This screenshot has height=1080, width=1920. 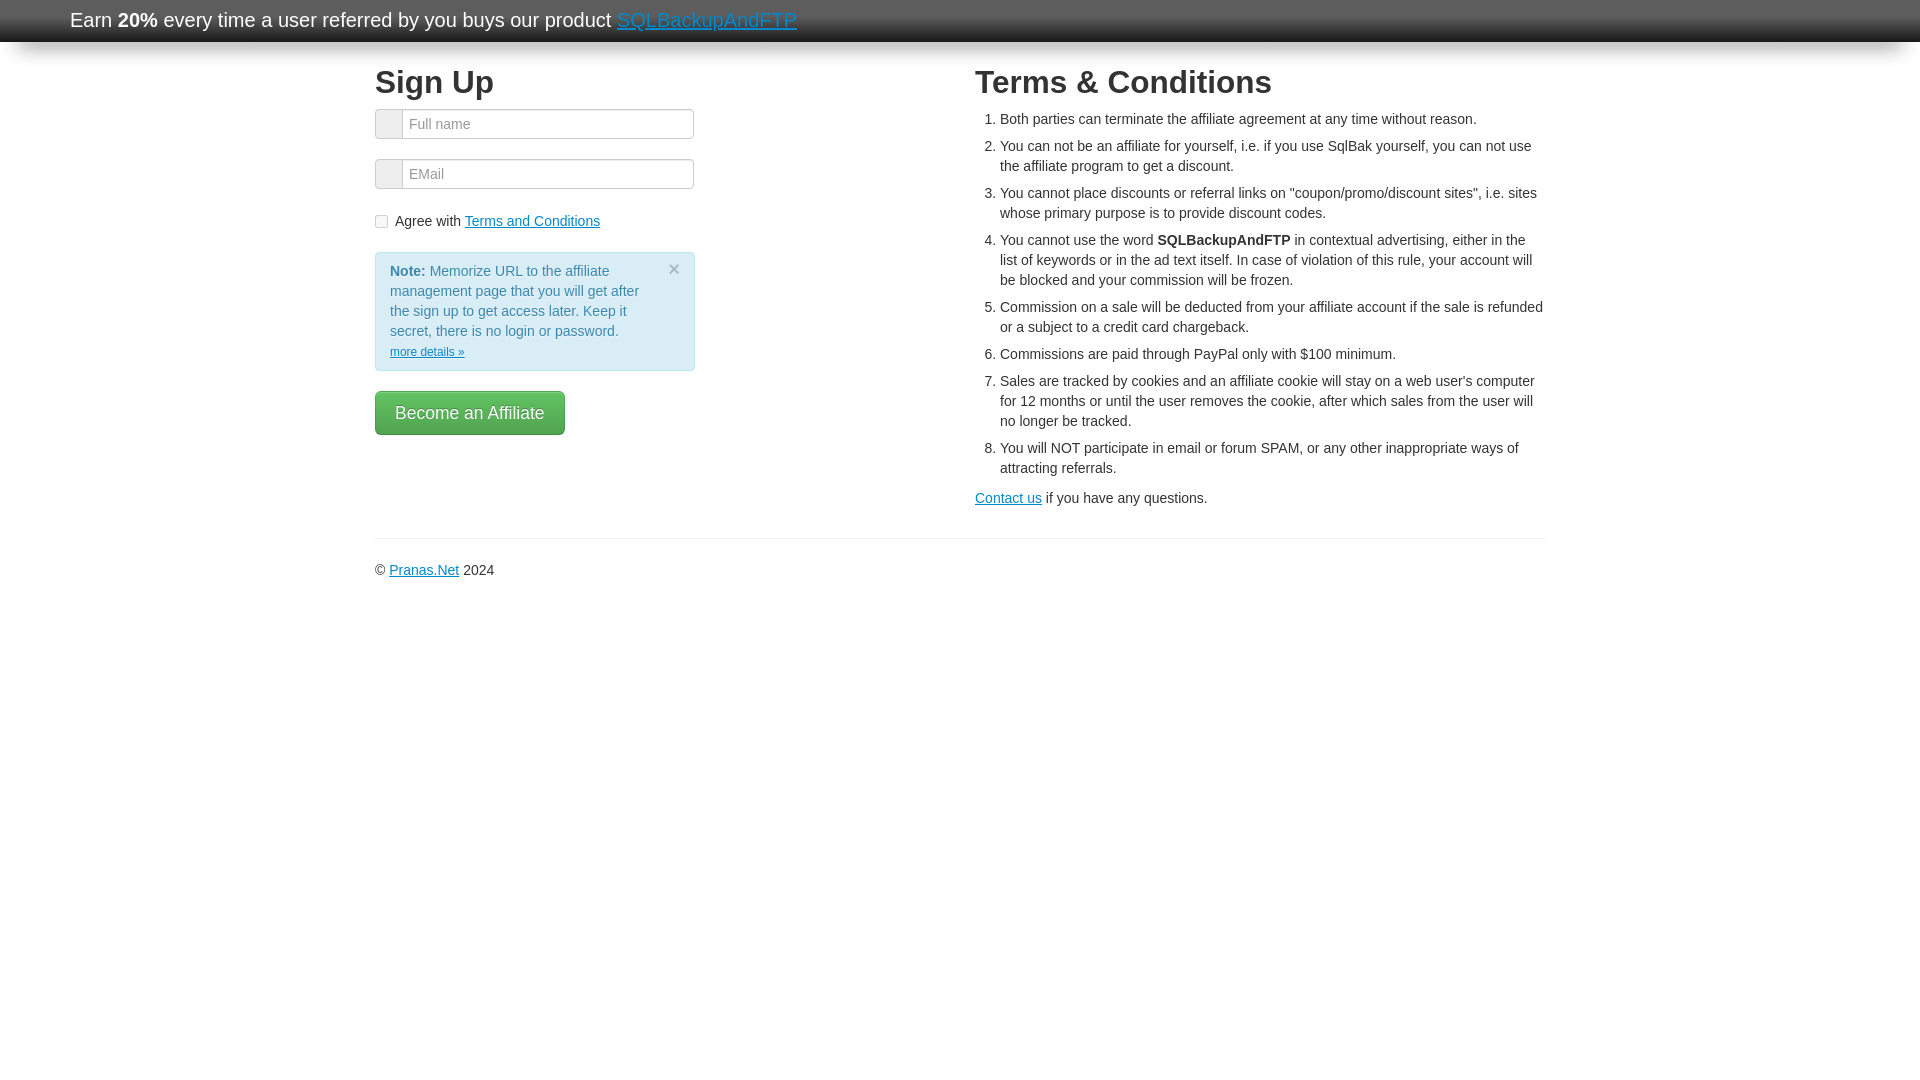 What do you see at coordinates (469, 412) in the screenshot?
I see `Become an Affiliate` at bounding box center [469, 412].